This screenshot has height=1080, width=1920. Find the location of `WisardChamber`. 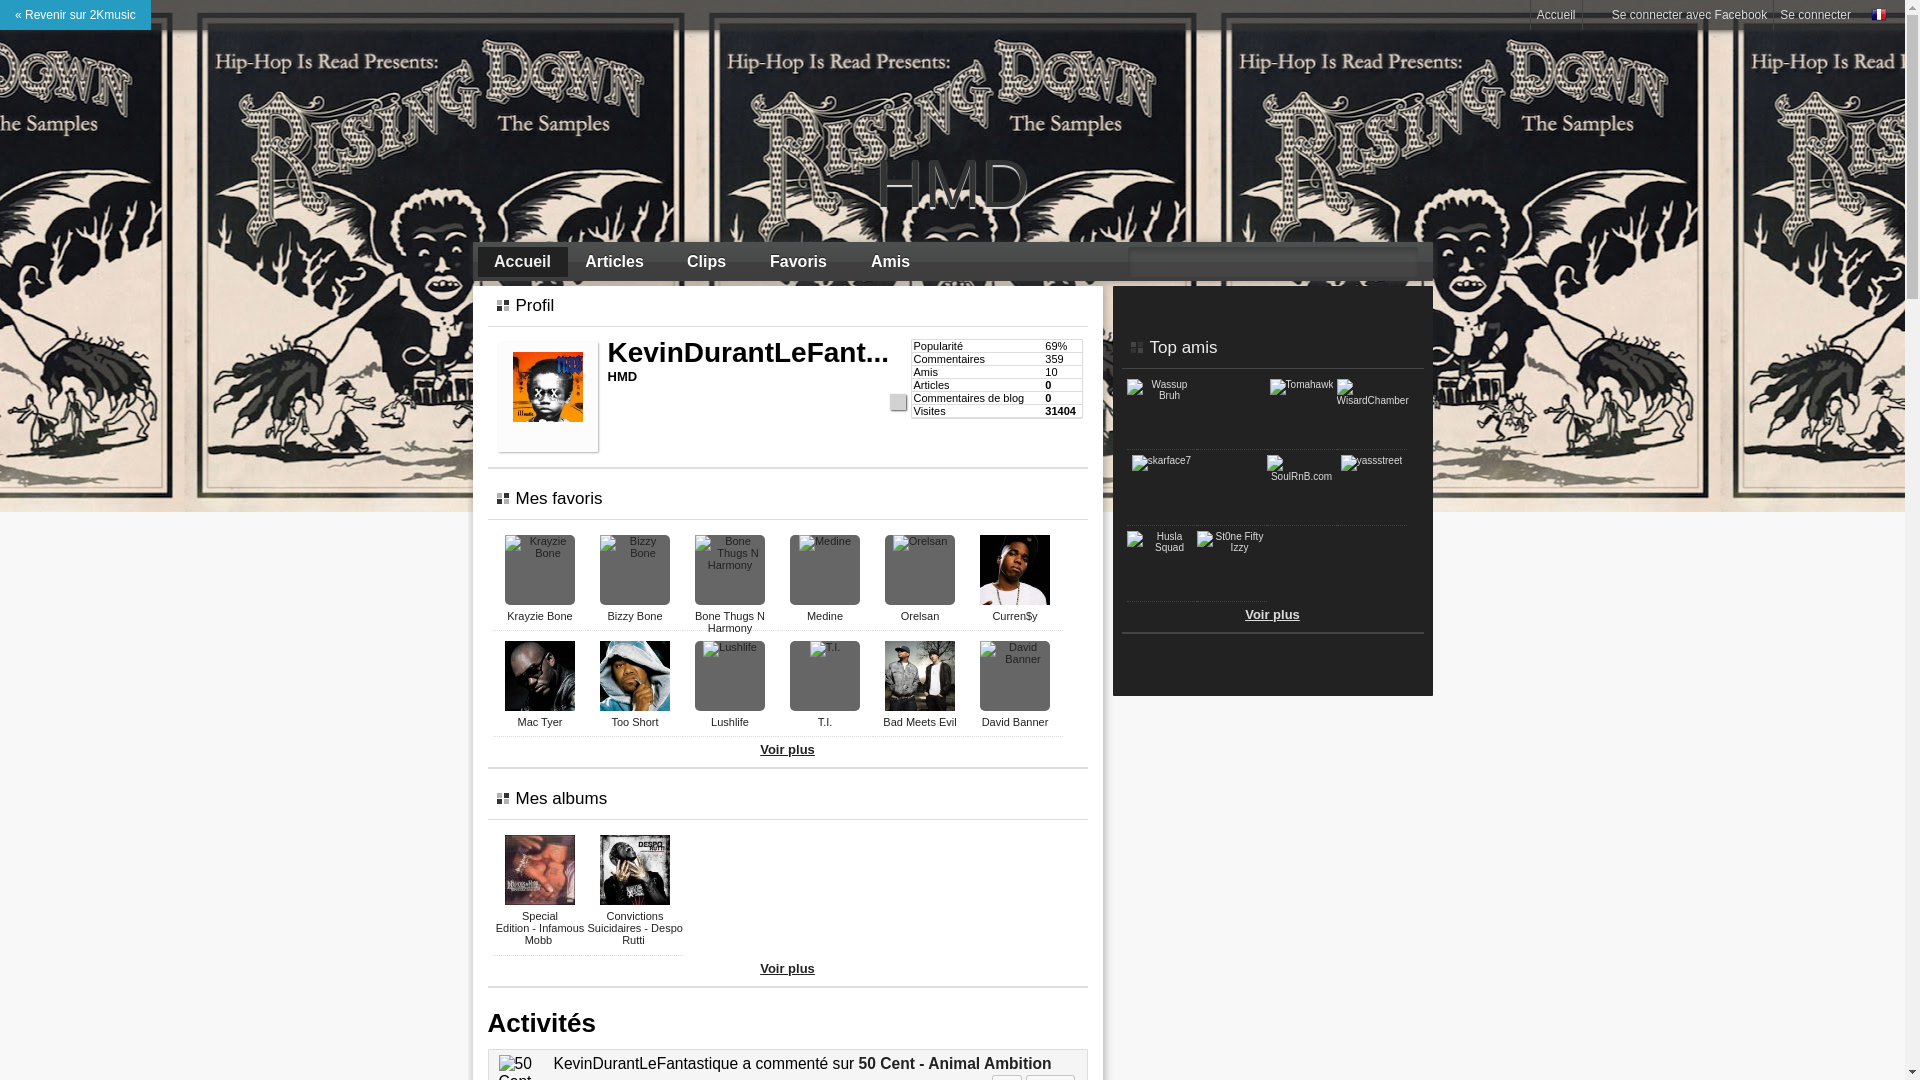

WisardChamber is located at coordinates (1372, 400).